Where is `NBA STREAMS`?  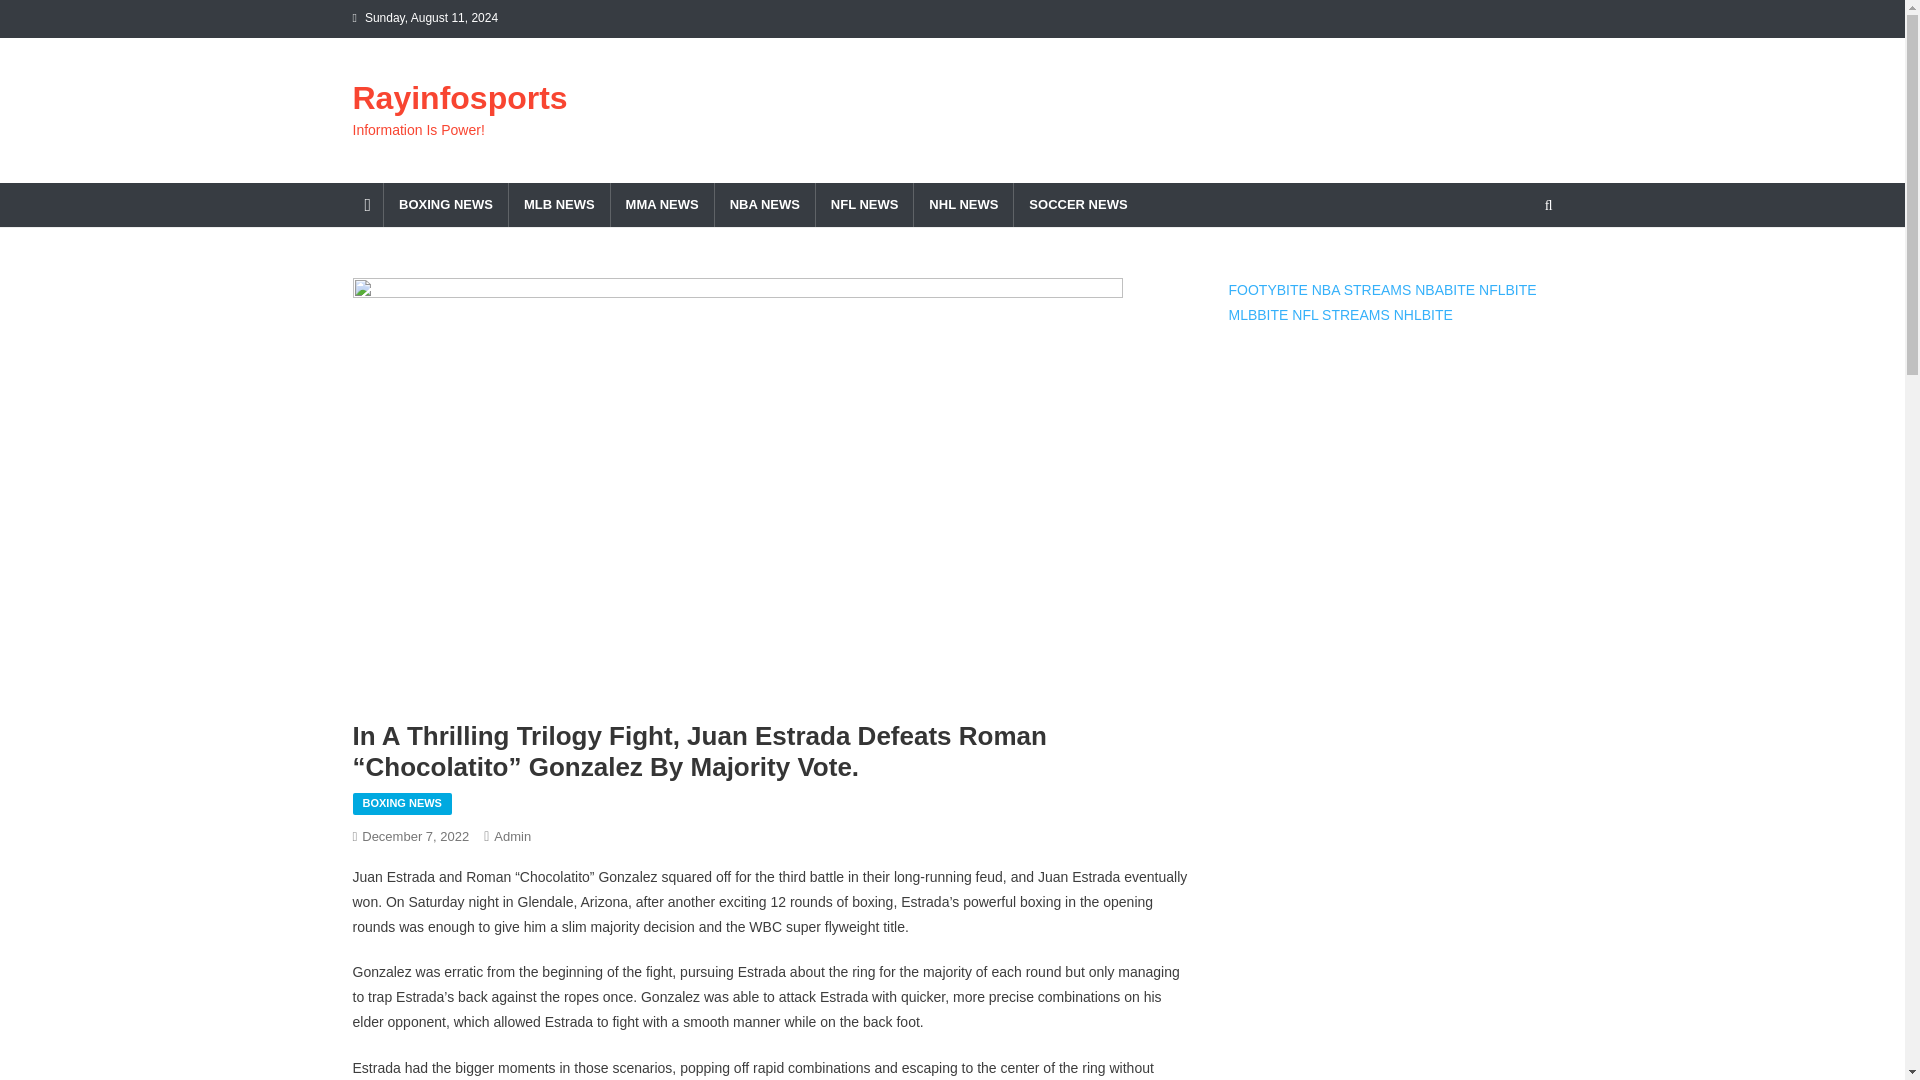 NBA STREAMS is located at coordinates (1361, 290).